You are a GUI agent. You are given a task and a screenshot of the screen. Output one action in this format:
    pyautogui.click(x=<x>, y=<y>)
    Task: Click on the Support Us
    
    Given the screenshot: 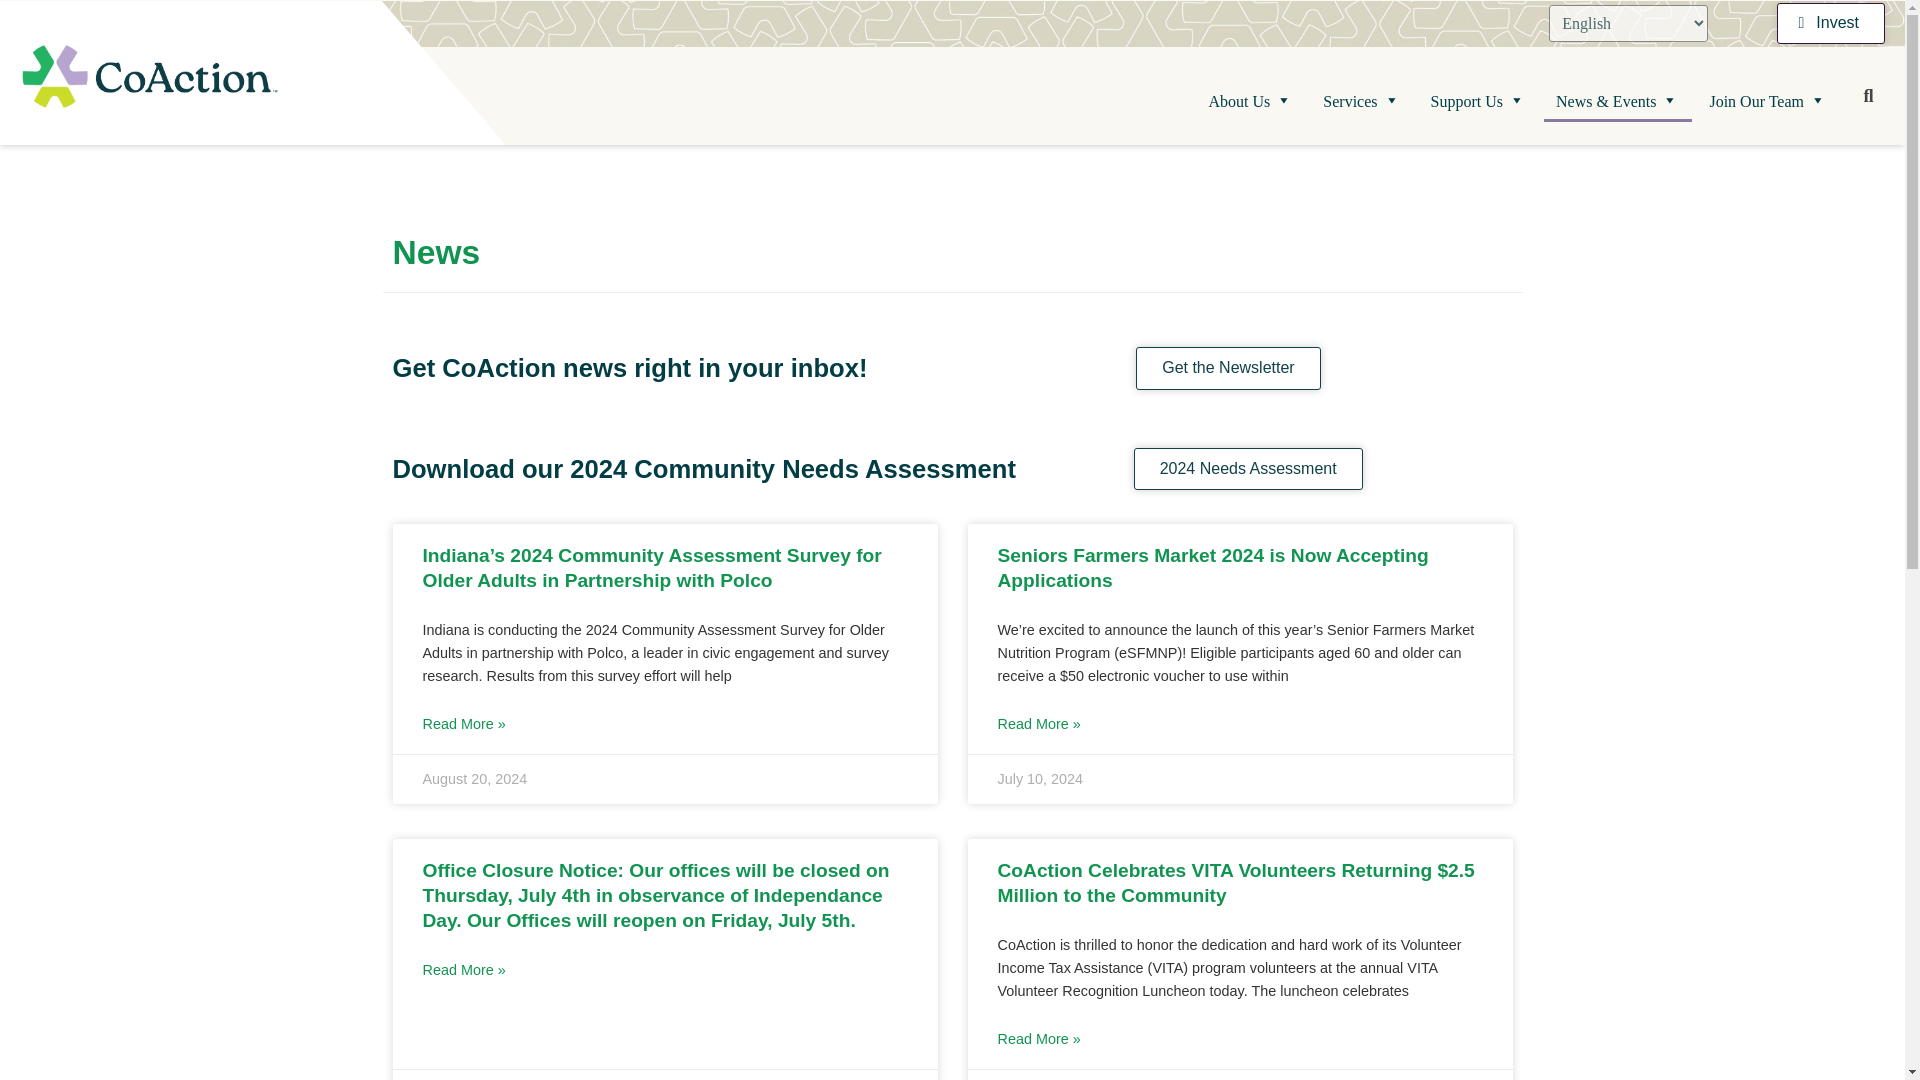 What is the action you would take?
    pyautogui.click(x=1478, y=102)
    